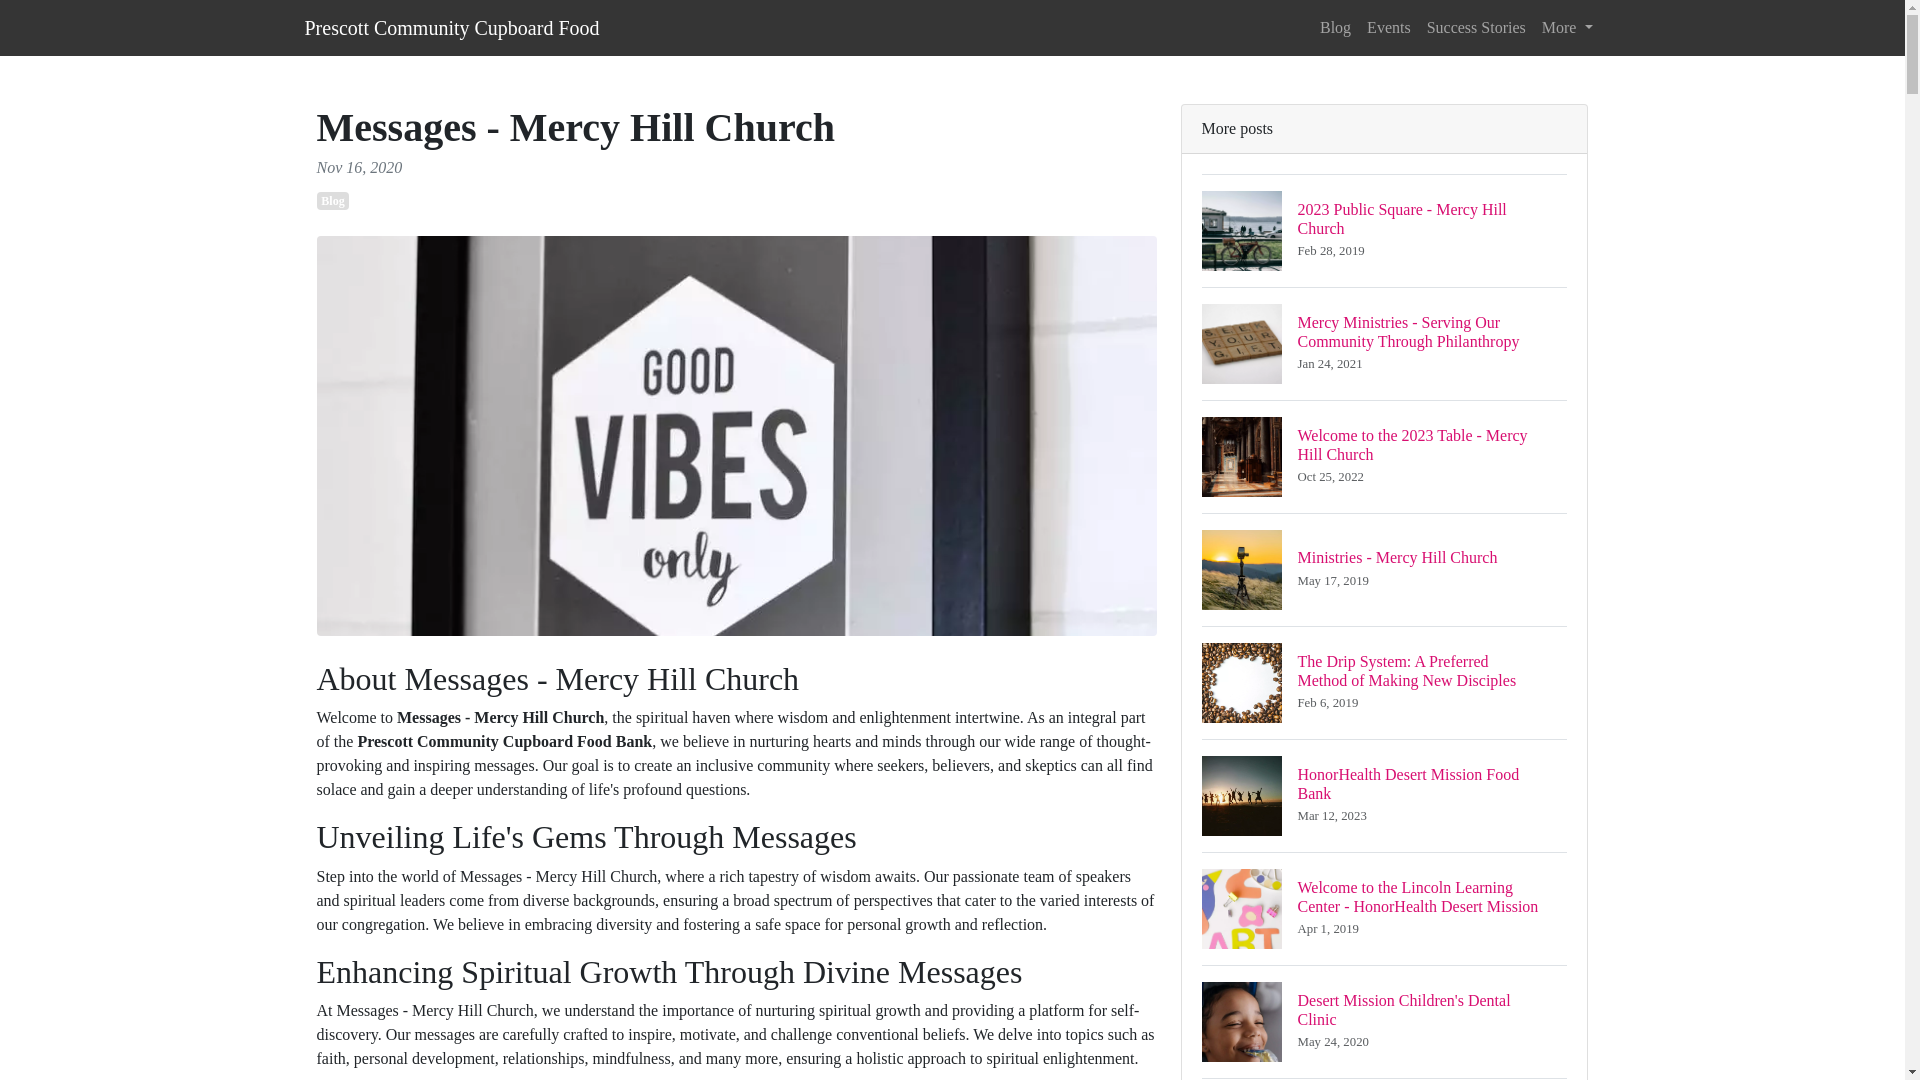 Image resolution: width=1920 pixels, height=1080 pixels. What do you see at coordinates (451, 27) in the screenshot?
I see `Blog` at bounding box center [451, 27].